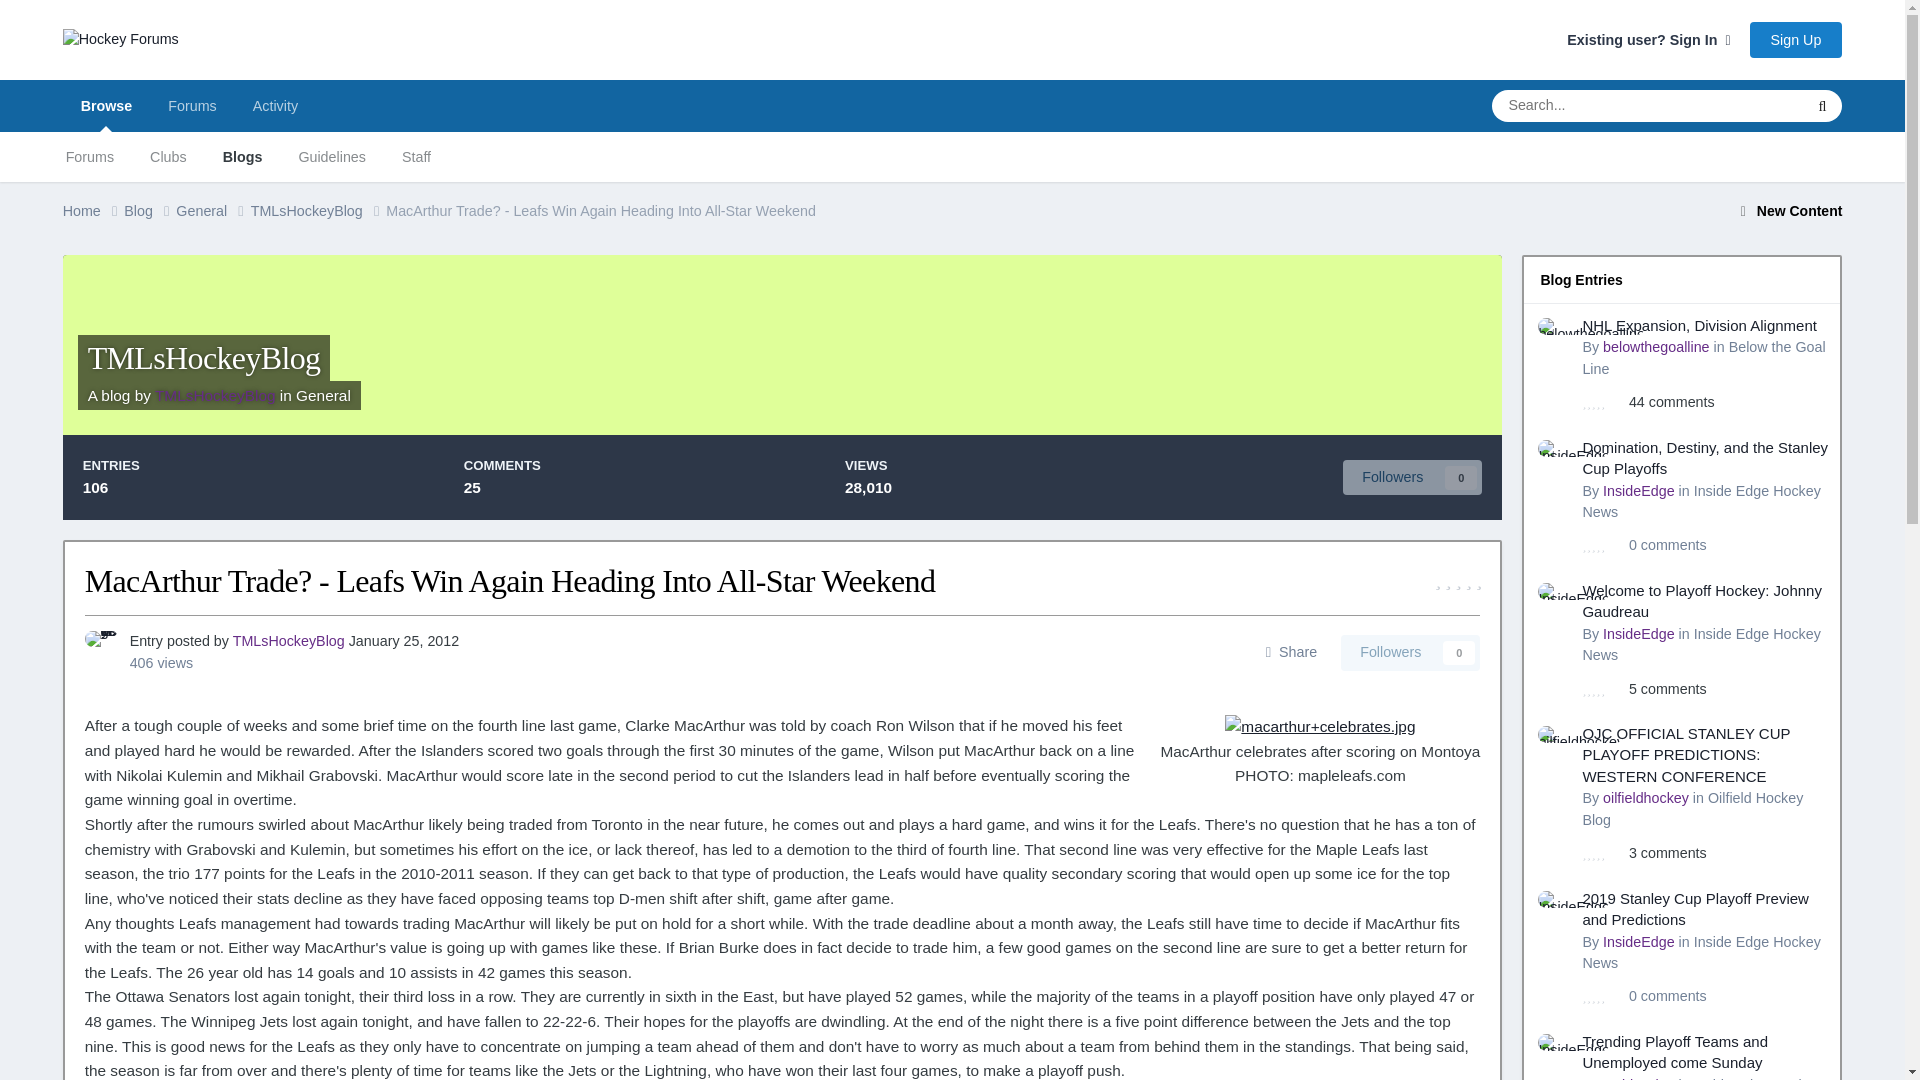  What do you see at coordinates (107, 105) in the screenshot?
I see `Browse` at bounding box center [107, 105].